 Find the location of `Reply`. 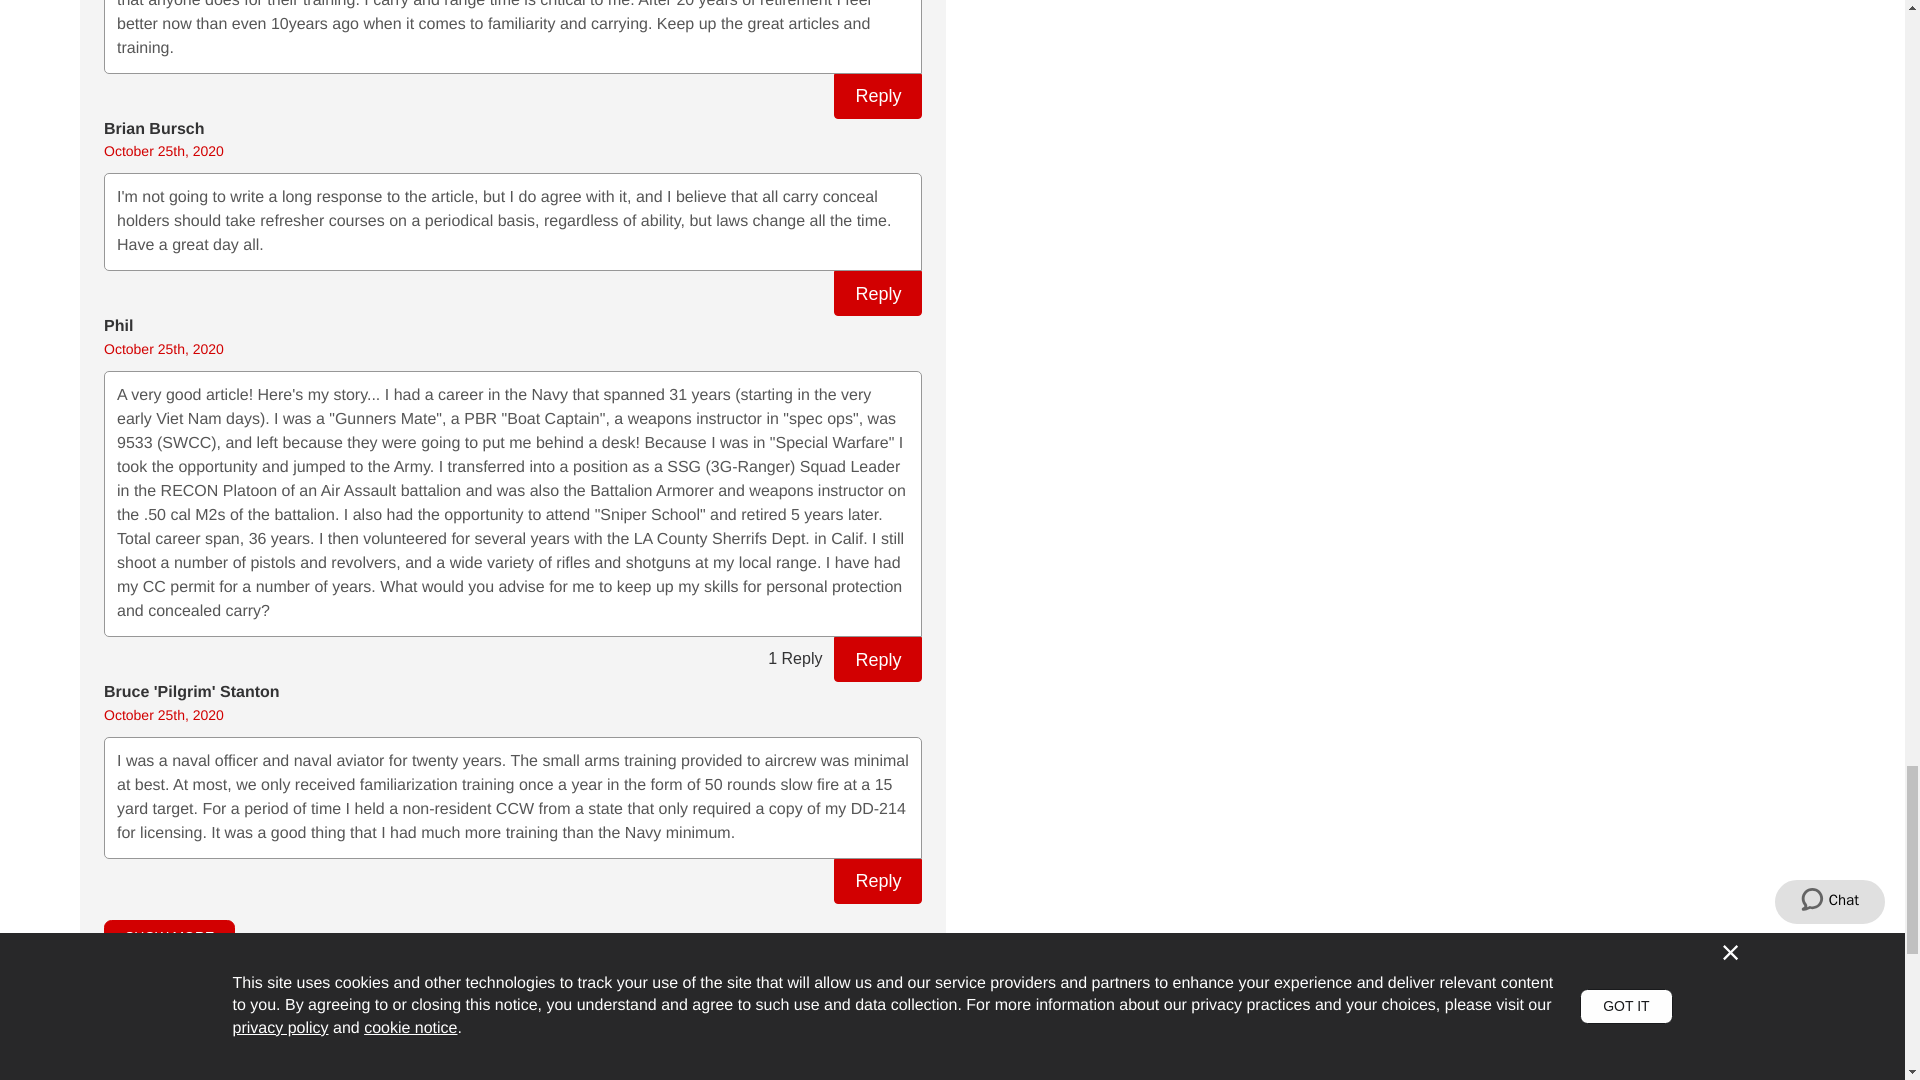

Reply is located at coordinates (877, 659).